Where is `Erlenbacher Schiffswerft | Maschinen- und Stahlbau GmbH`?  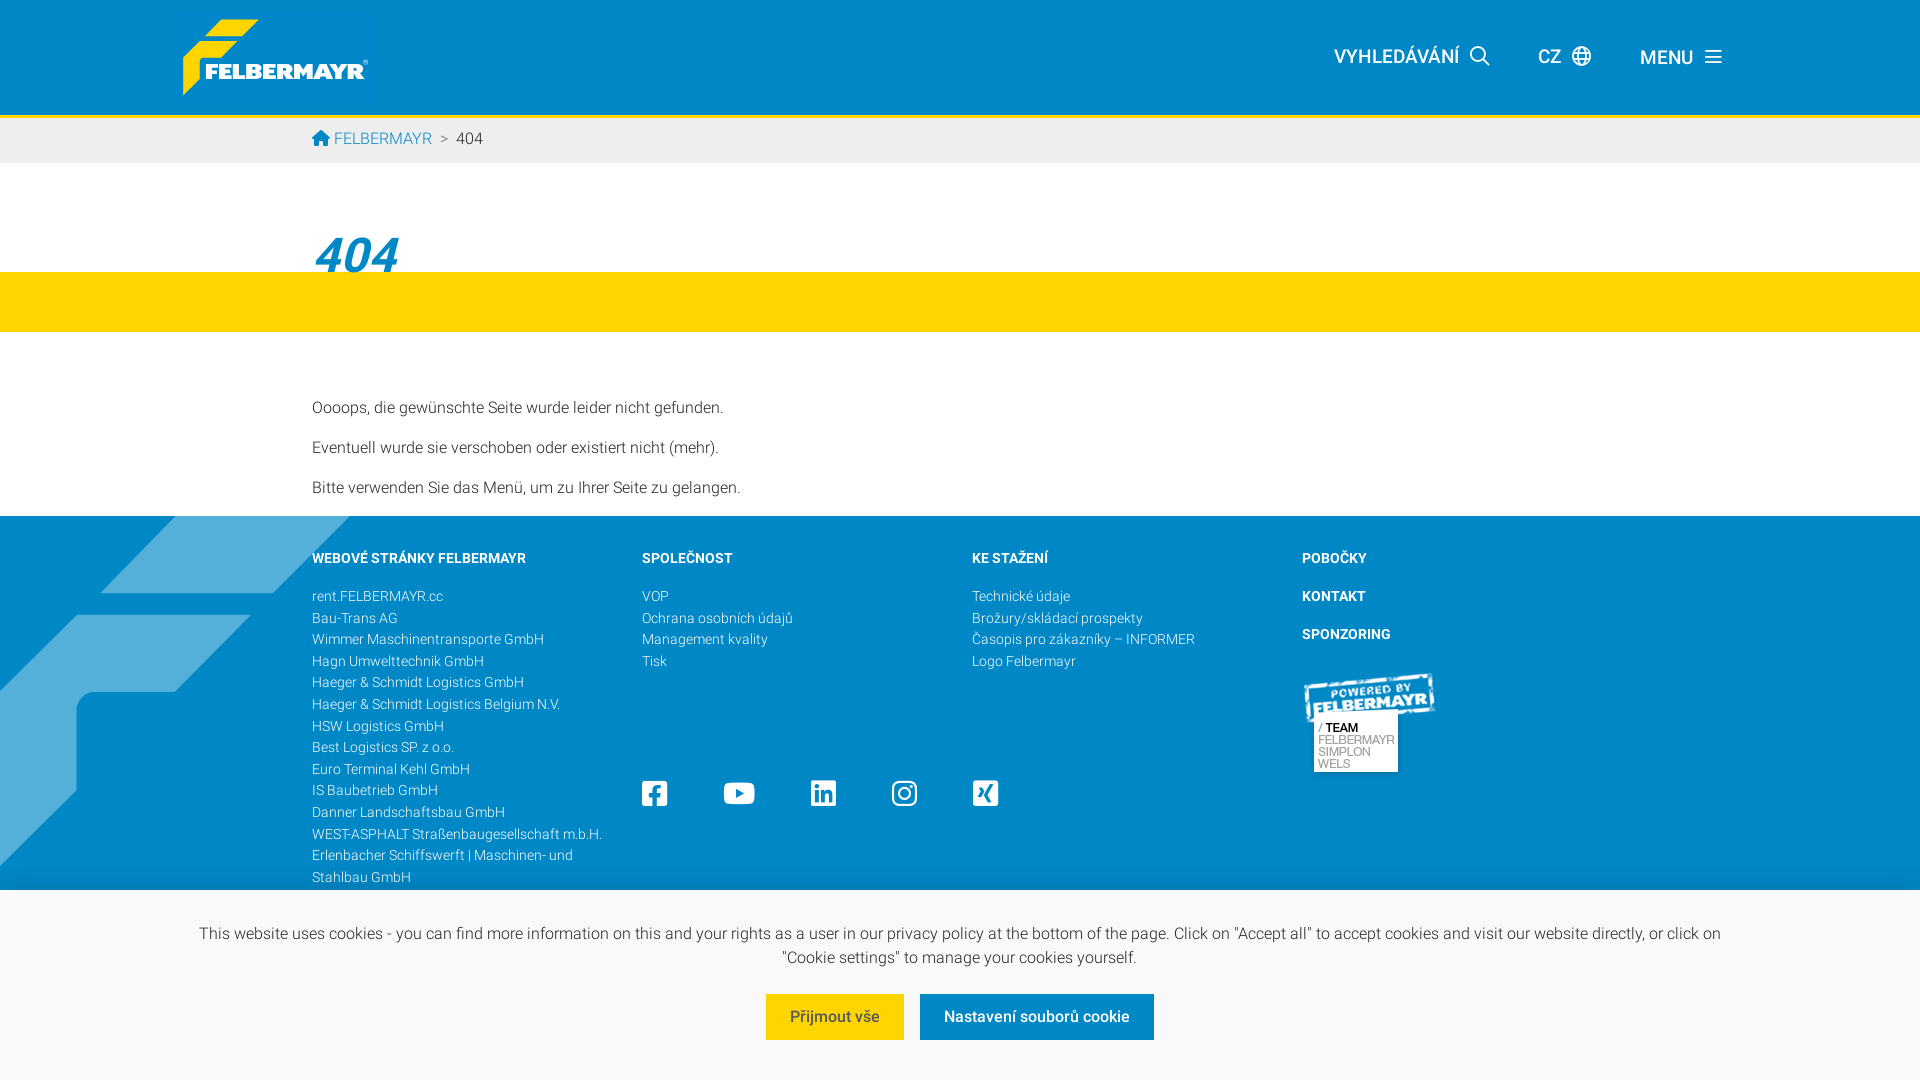
Erlenbacher Schiffswerft | Maschinen- und Stahlbau GmbH is located at coordinates (442, 866).